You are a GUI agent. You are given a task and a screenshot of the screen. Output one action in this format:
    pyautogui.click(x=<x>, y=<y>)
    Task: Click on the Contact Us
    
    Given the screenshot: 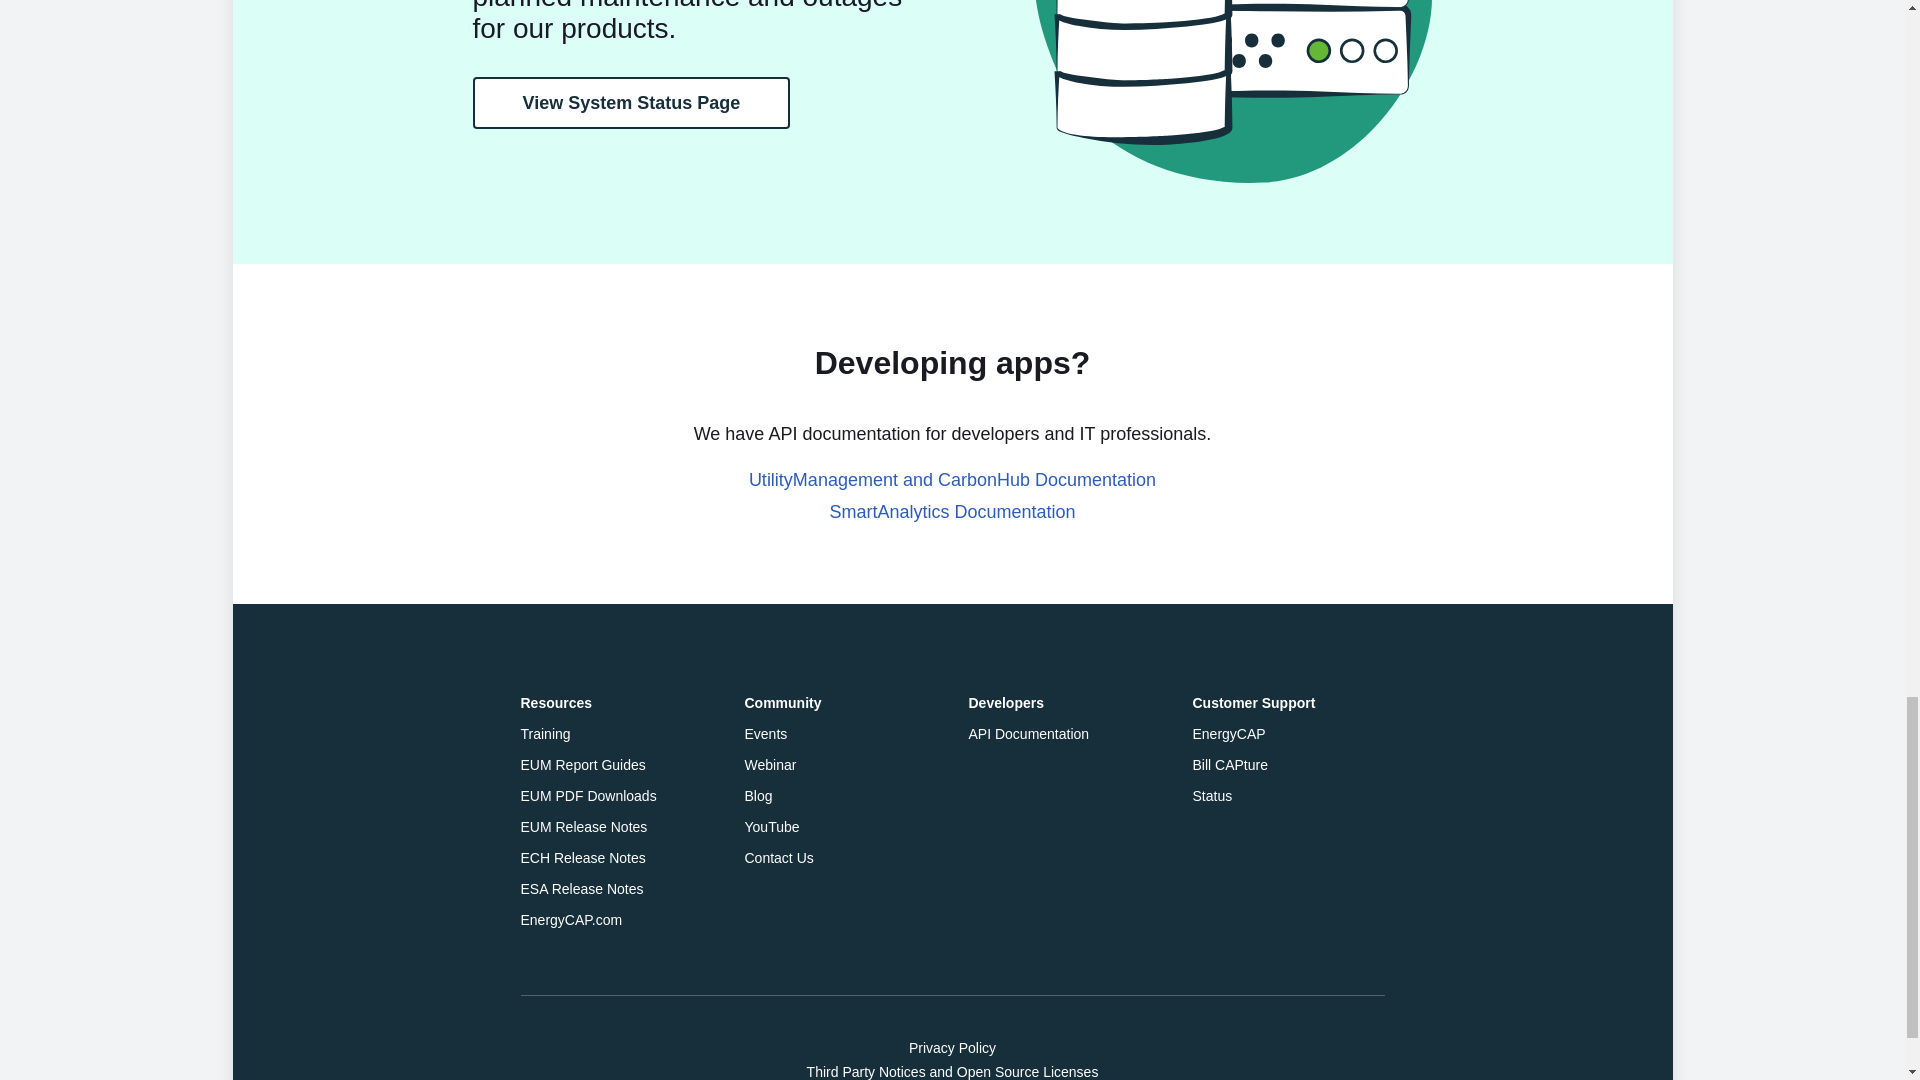 What is the action you would take?
    pyautogui.click(x=778, y=858)
    